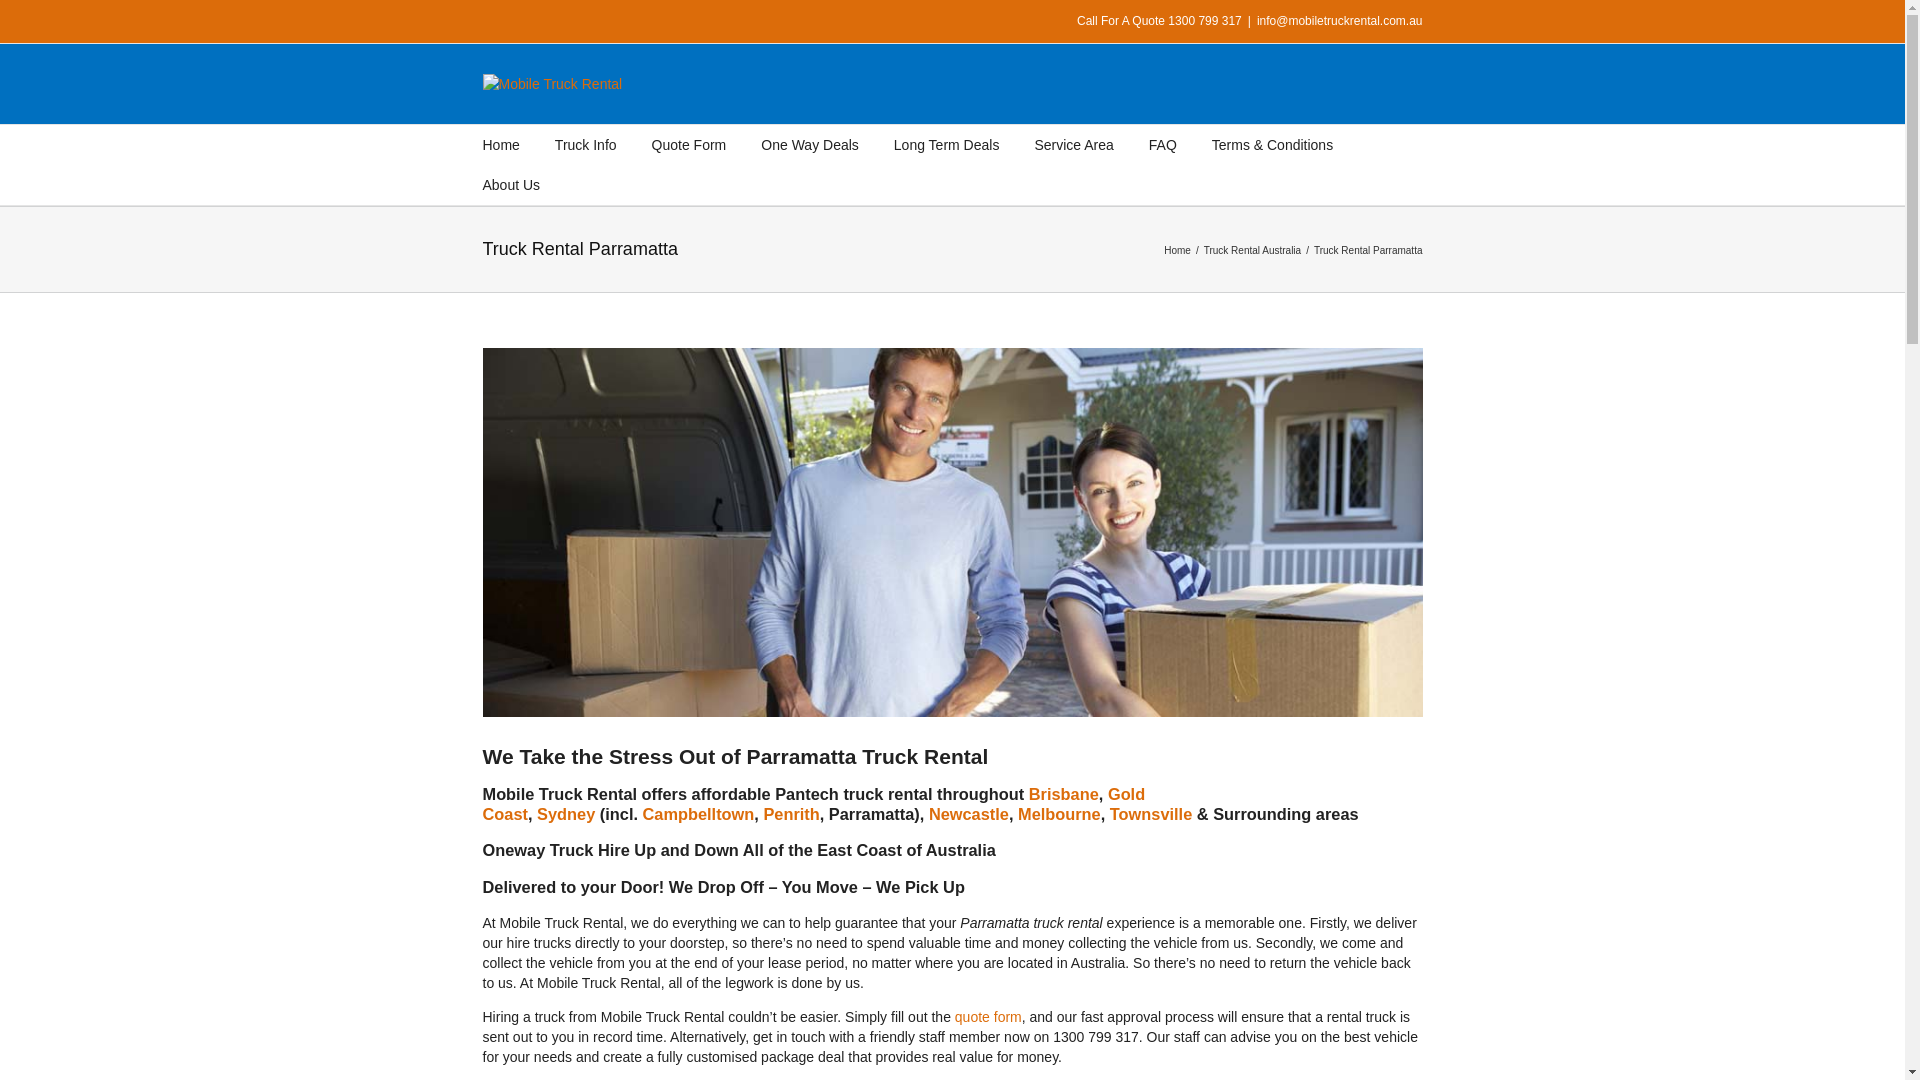 The width and height of the screenshot is (1920, 1080). Describe the element at coordinates (1272, 145) in the screenshot. I see `Terms & Conditions` at that location.